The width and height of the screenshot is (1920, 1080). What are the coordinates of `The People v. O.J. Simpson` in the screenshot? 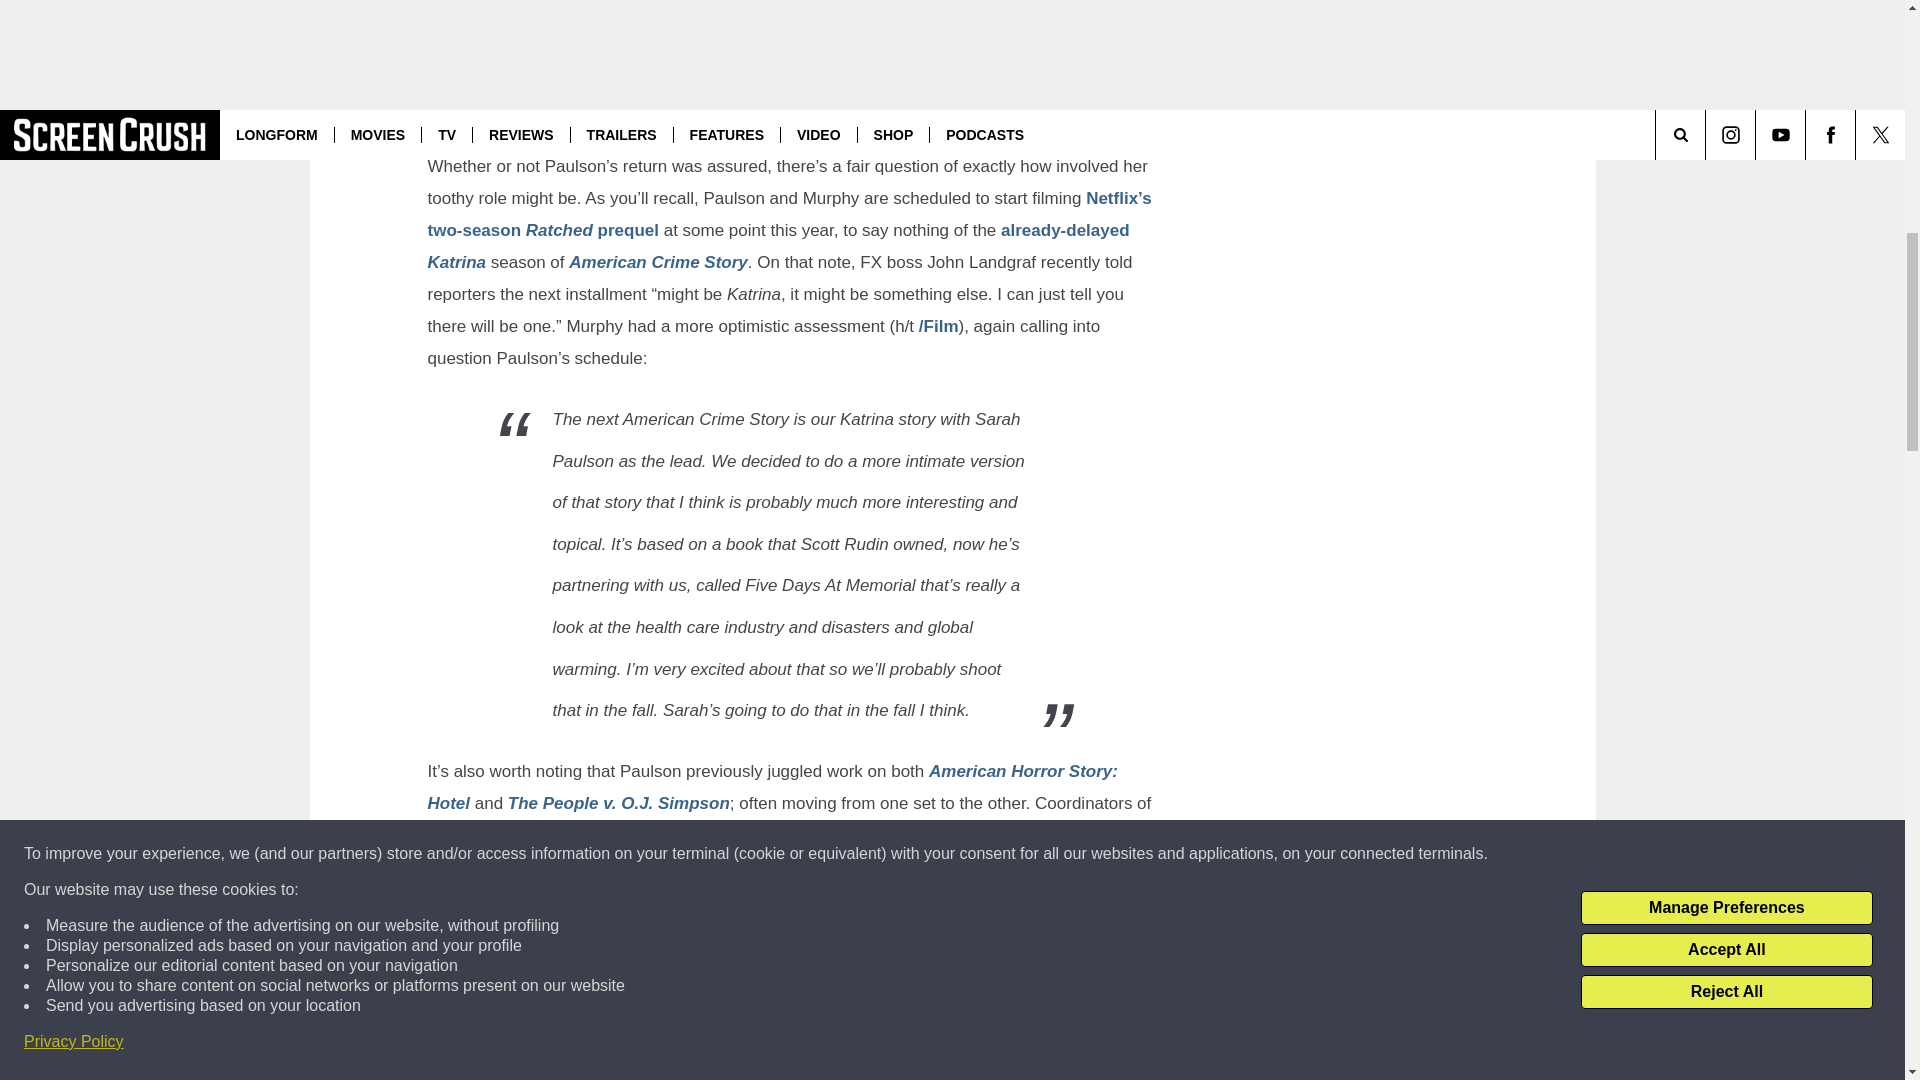 It's located at (618, 803).